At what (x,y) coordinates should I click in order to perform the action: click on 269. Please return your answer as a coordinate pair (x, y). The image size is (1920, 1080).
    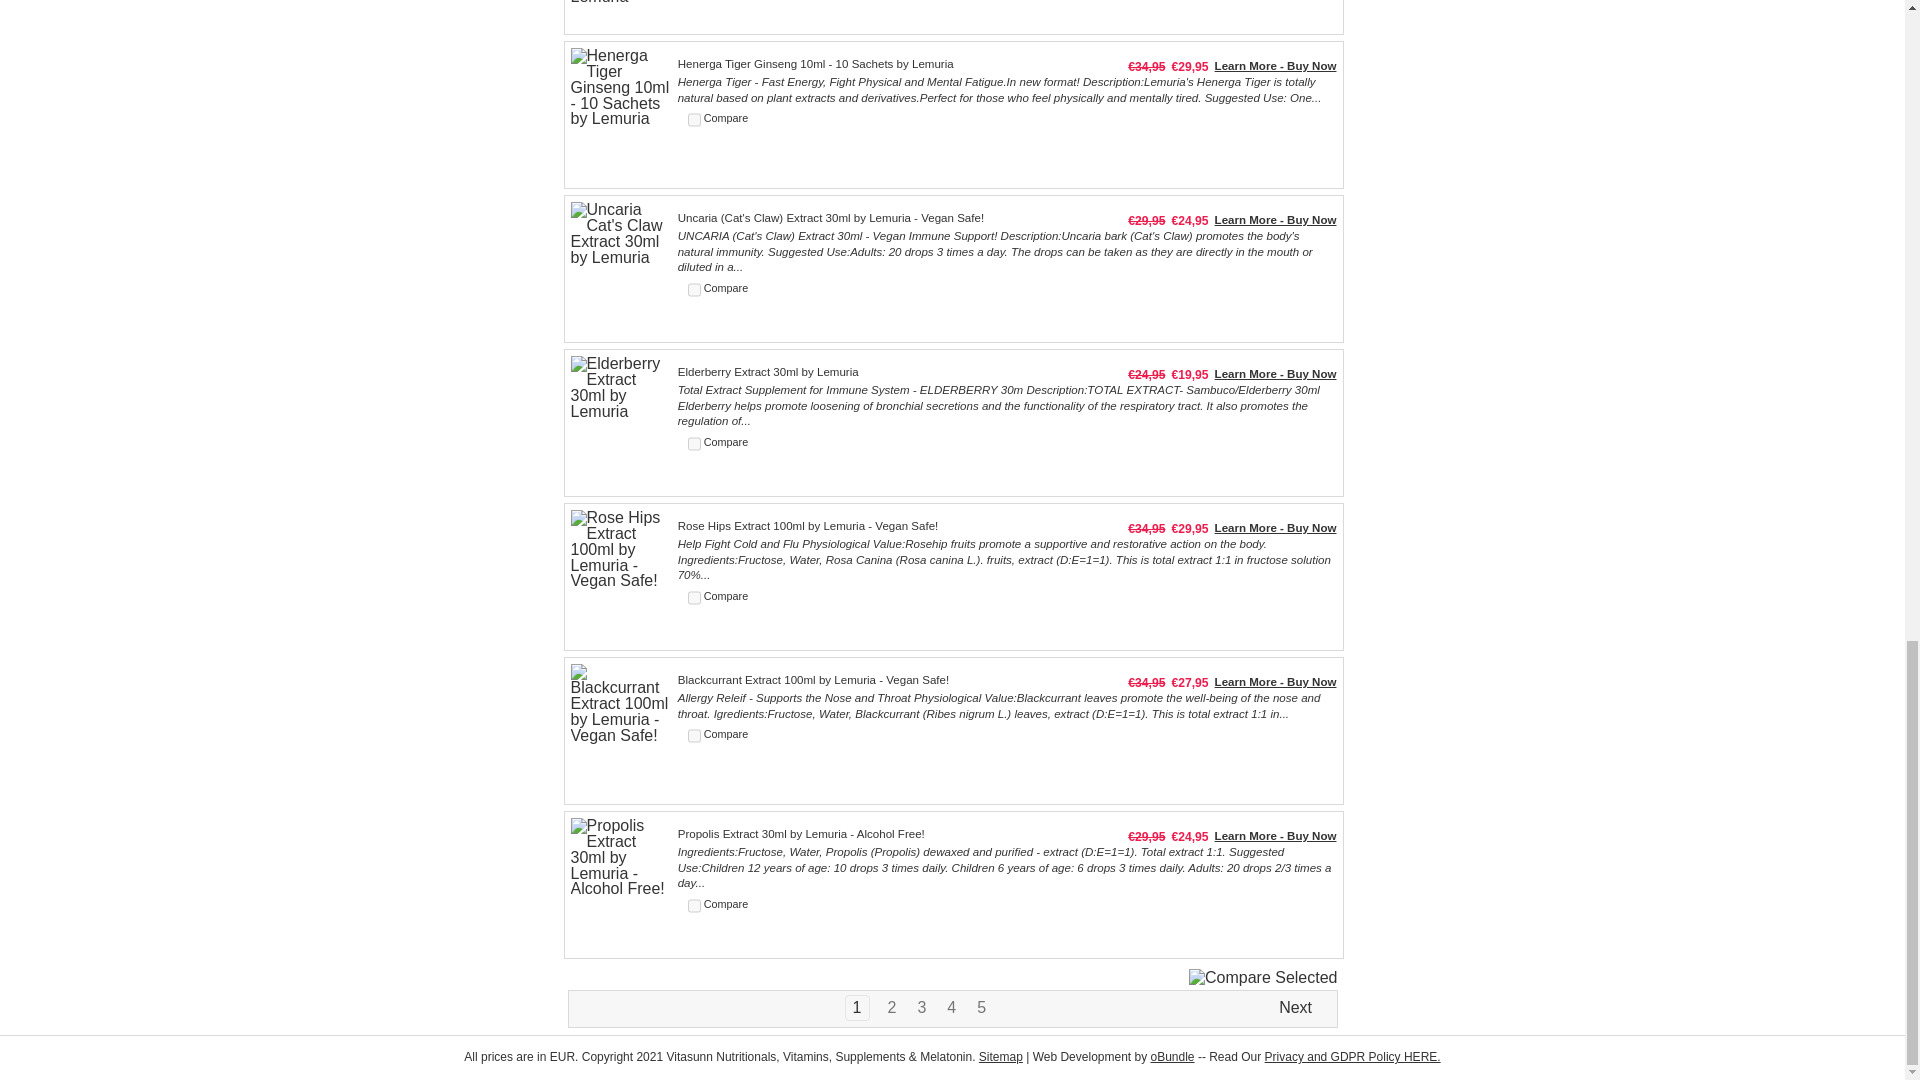
    Looking at the image, I should click on (694, 290).